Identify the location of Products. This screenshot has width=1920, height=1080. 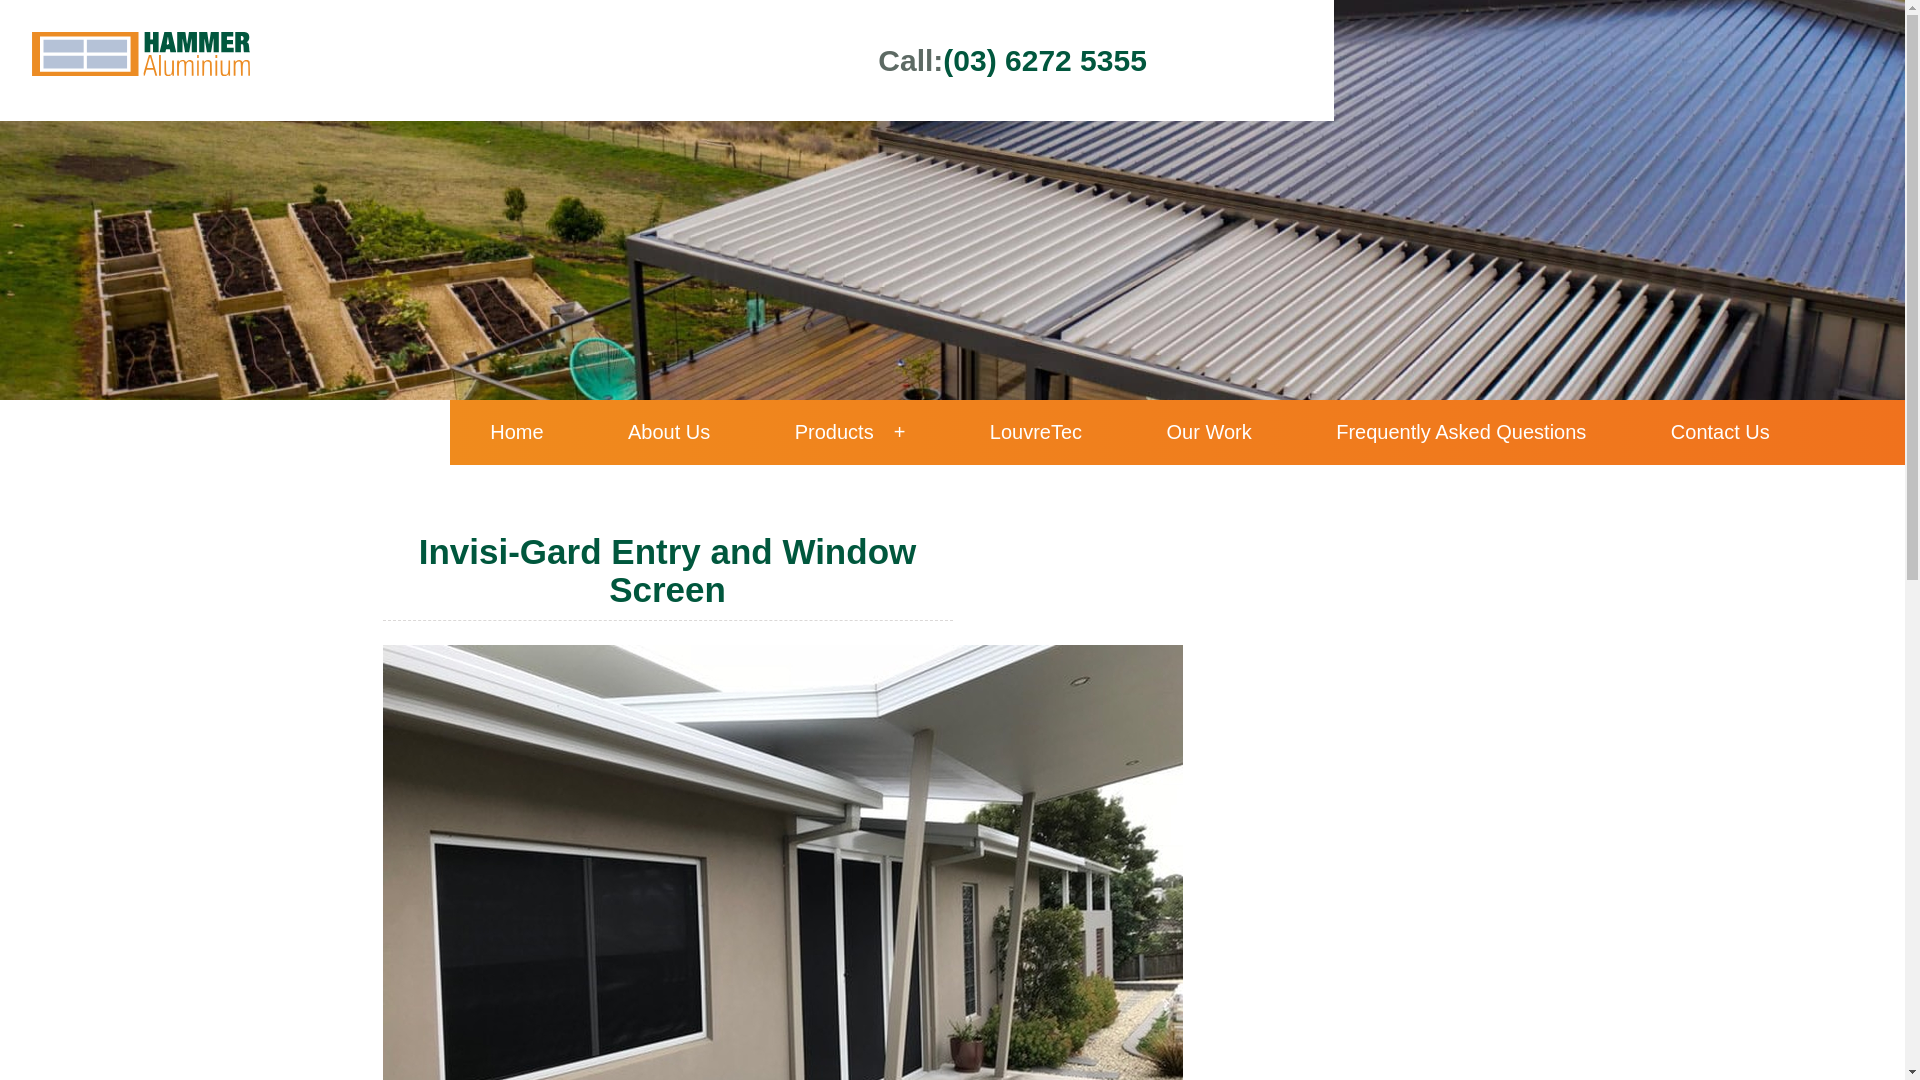
(850, 432).